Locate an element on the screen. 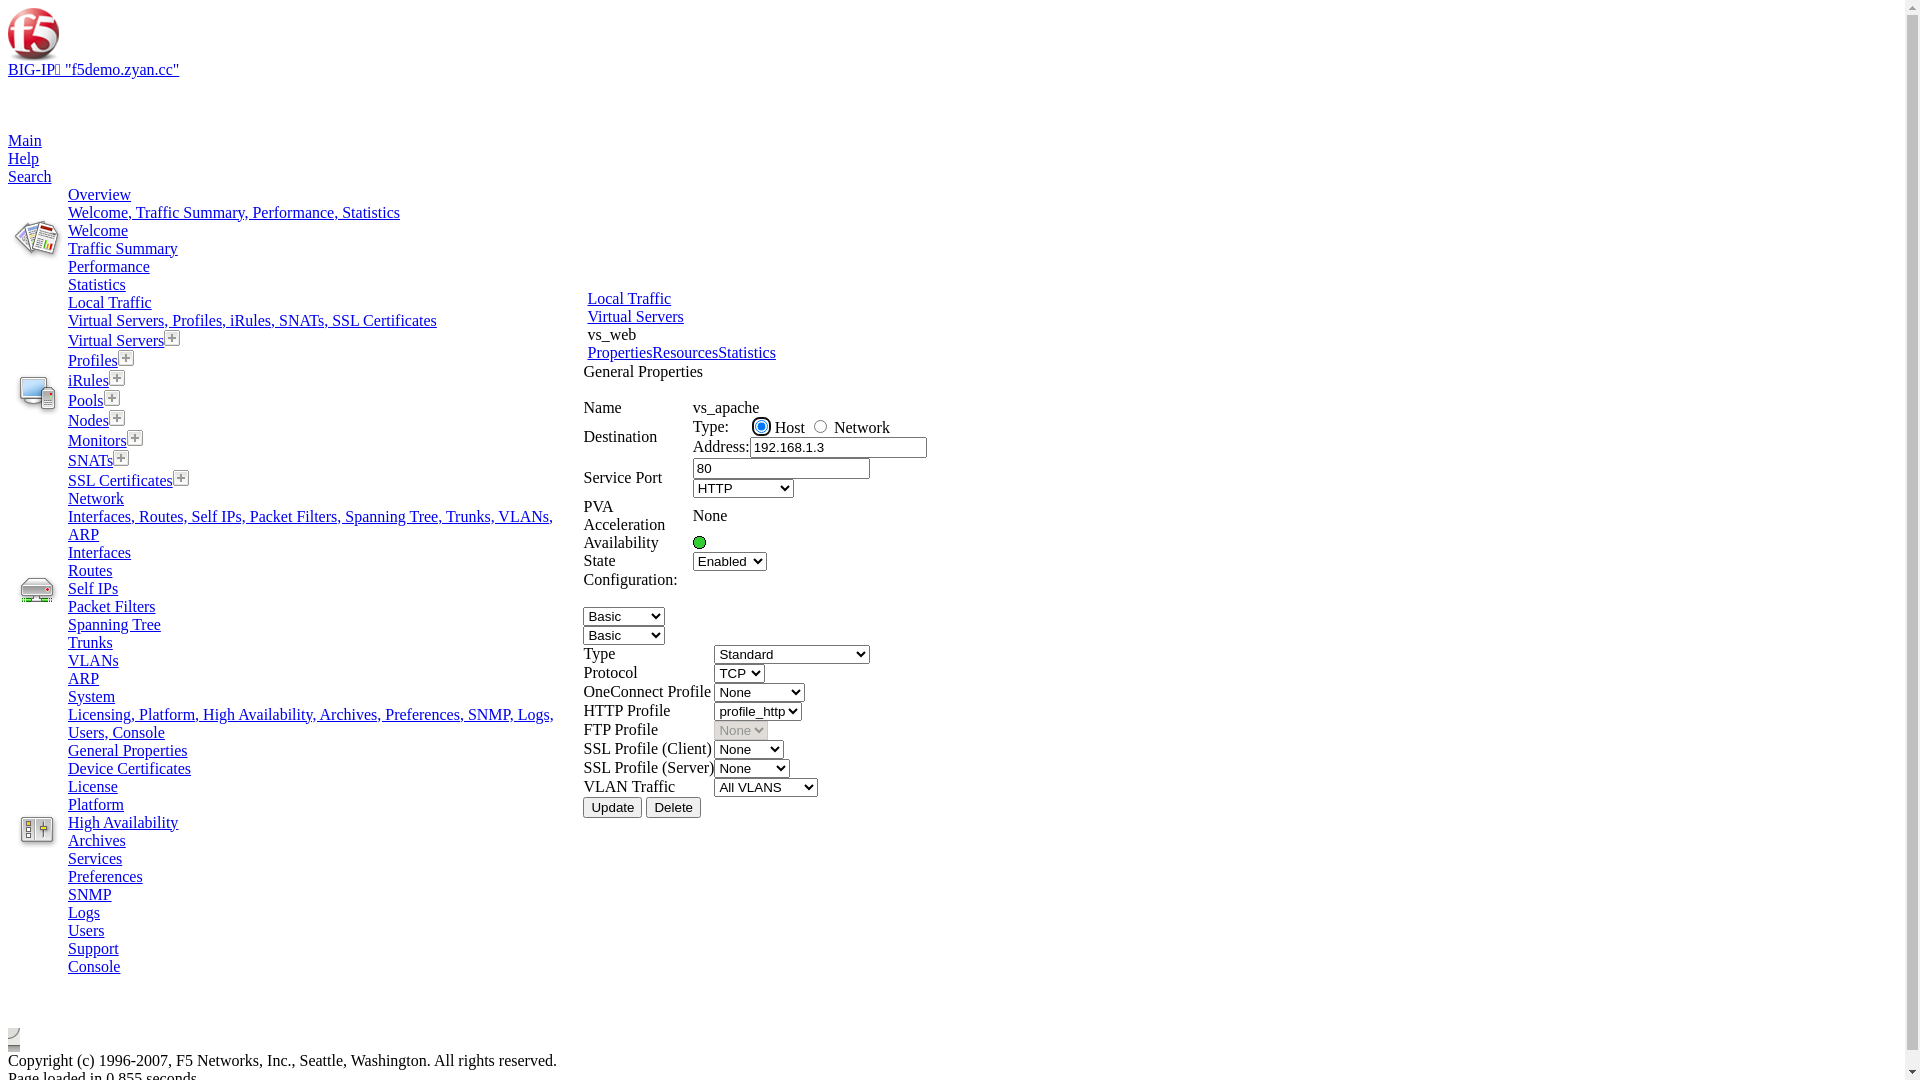 Image resolution: width=1920 pixels, height=1080 pixels. SSL Certificates is located at coordinates (120, 480).